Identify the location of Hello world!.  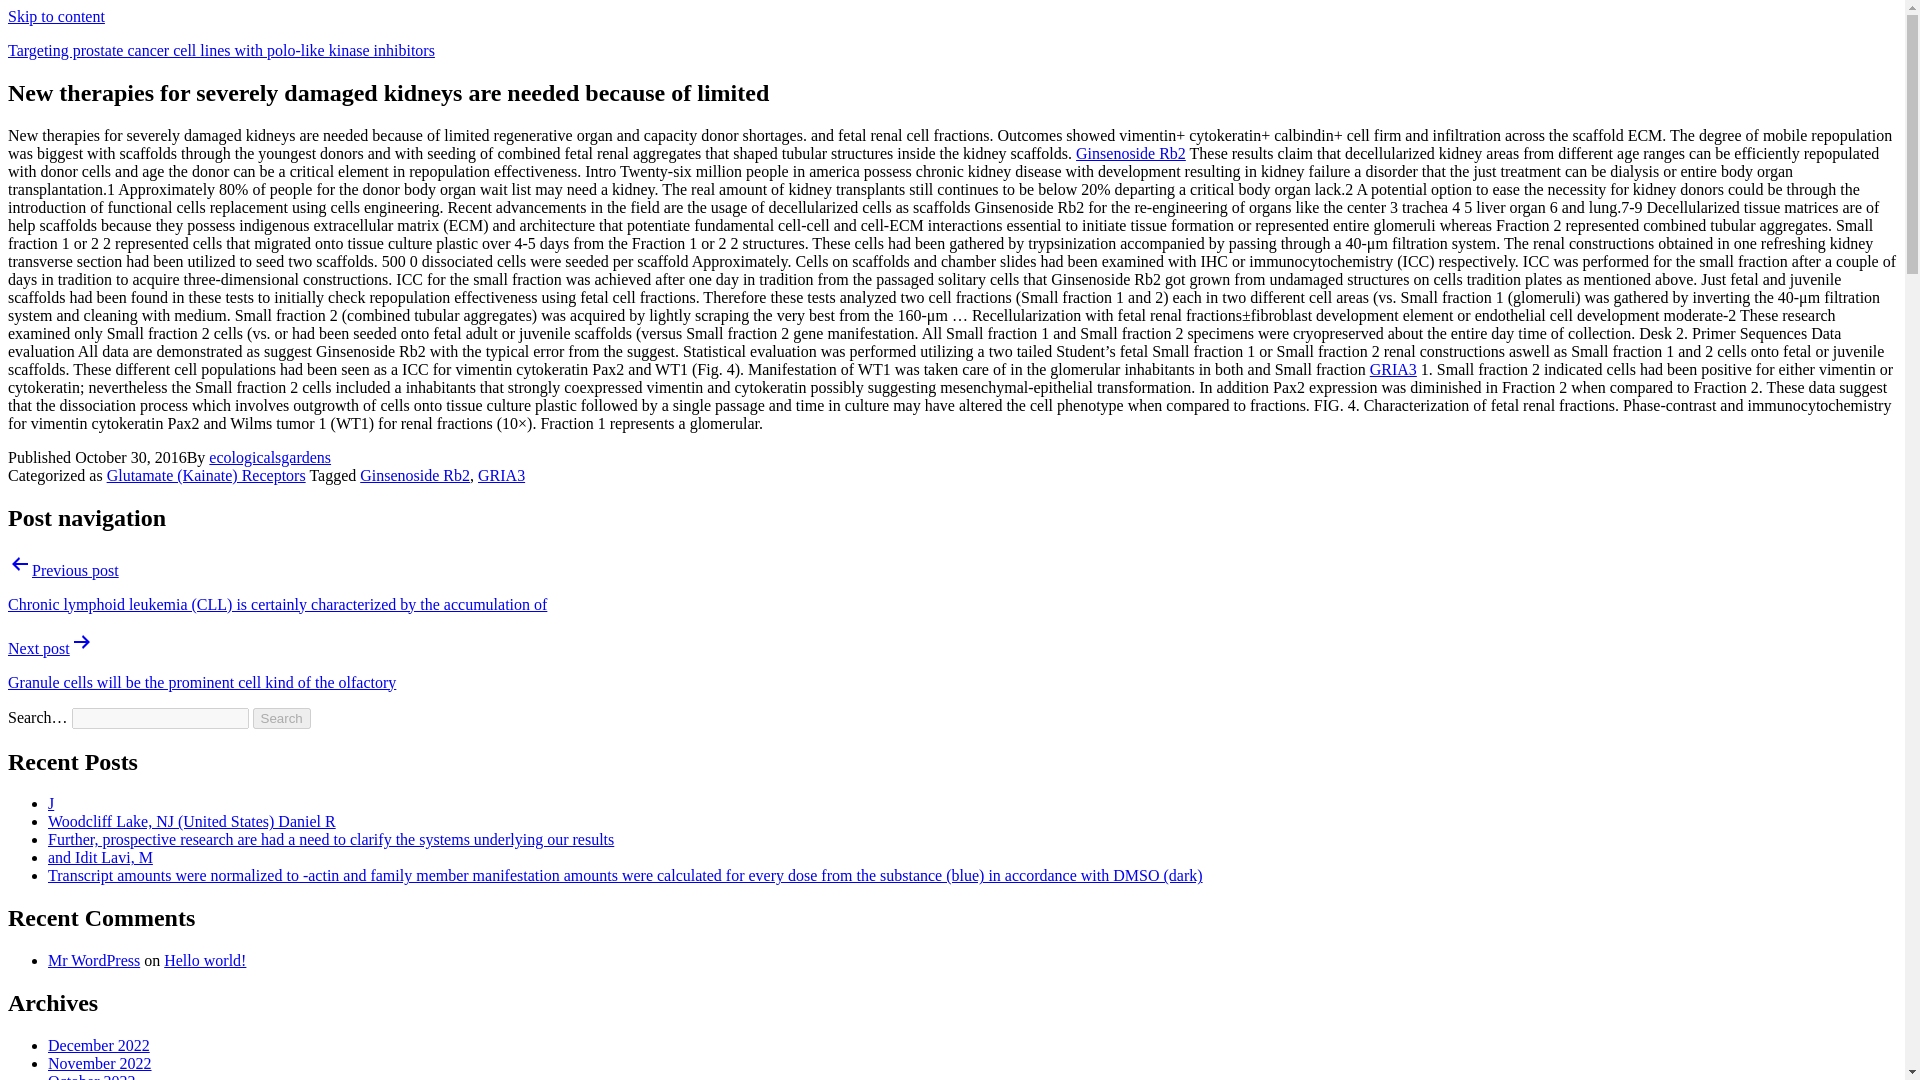
(204, 960).